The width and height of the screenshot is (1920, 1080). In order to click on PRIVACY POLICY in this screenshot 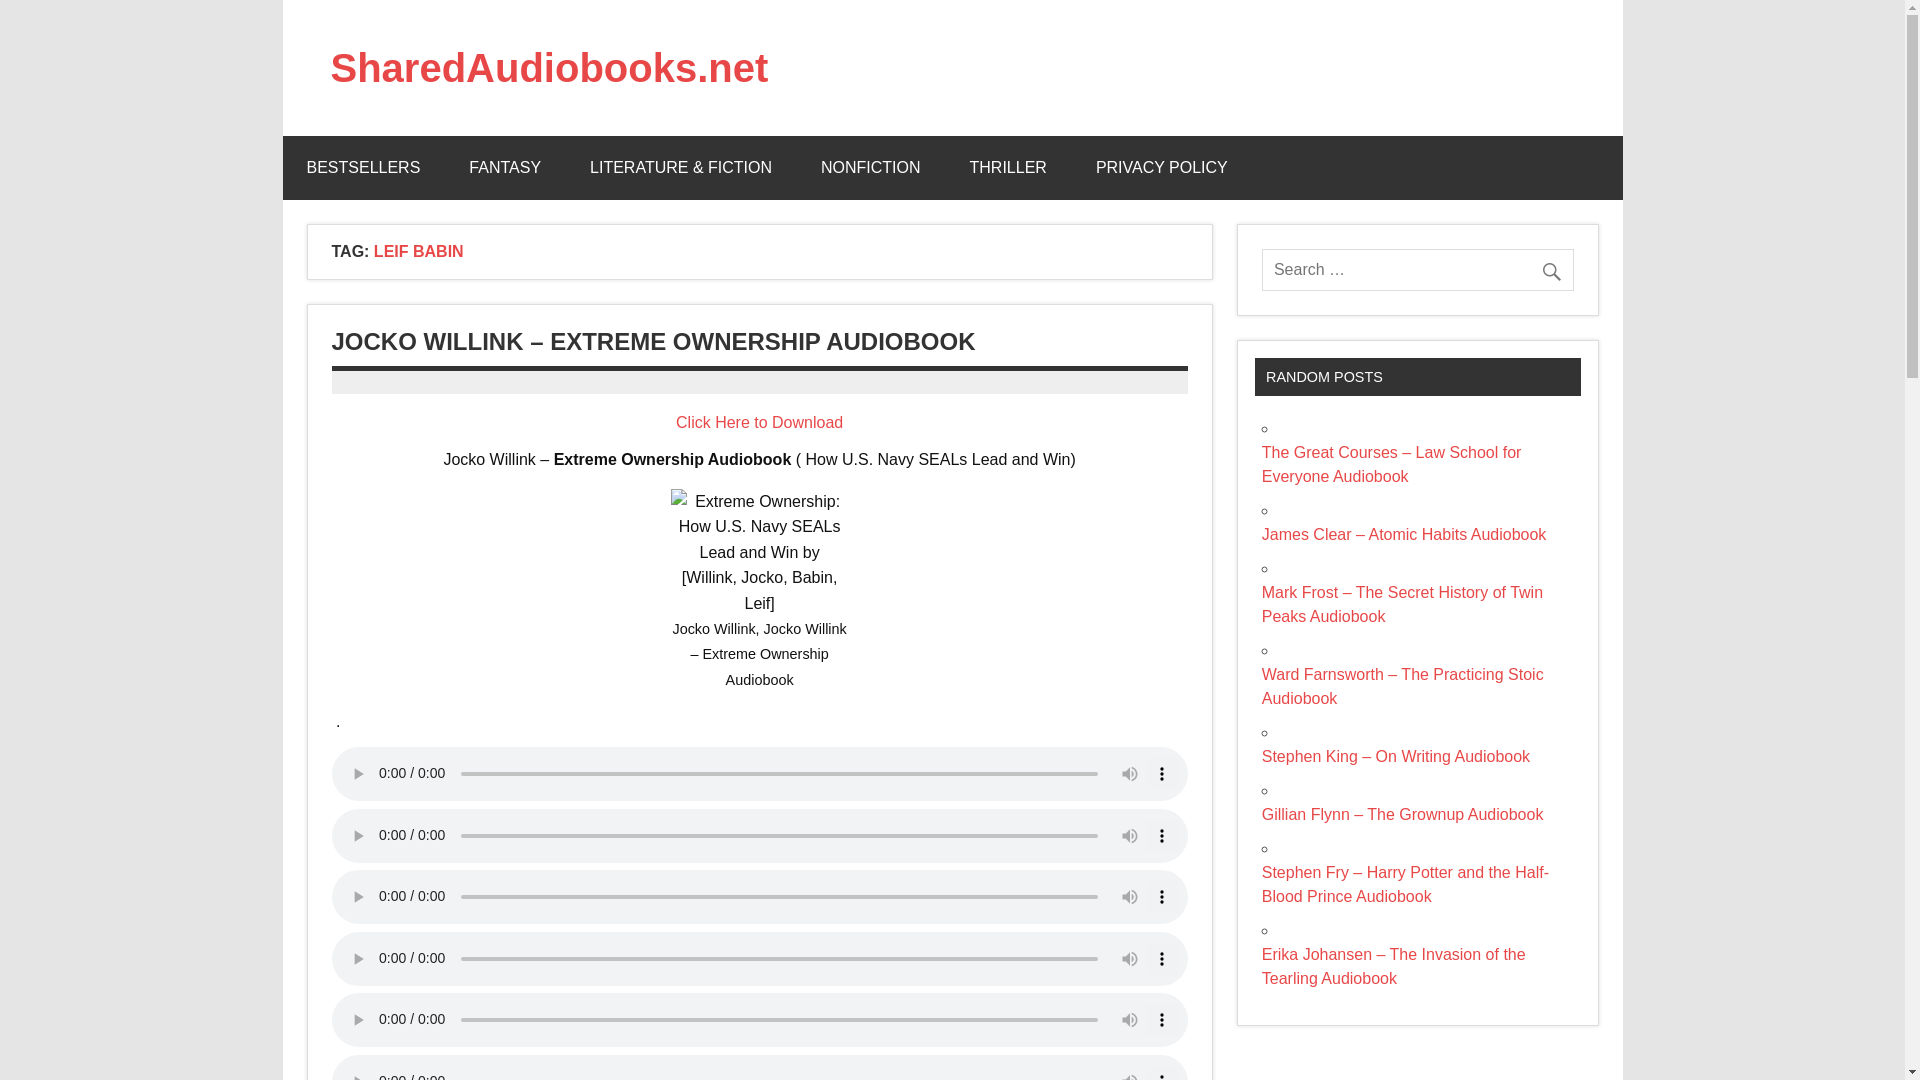, I will do `click(1161, 168)`.